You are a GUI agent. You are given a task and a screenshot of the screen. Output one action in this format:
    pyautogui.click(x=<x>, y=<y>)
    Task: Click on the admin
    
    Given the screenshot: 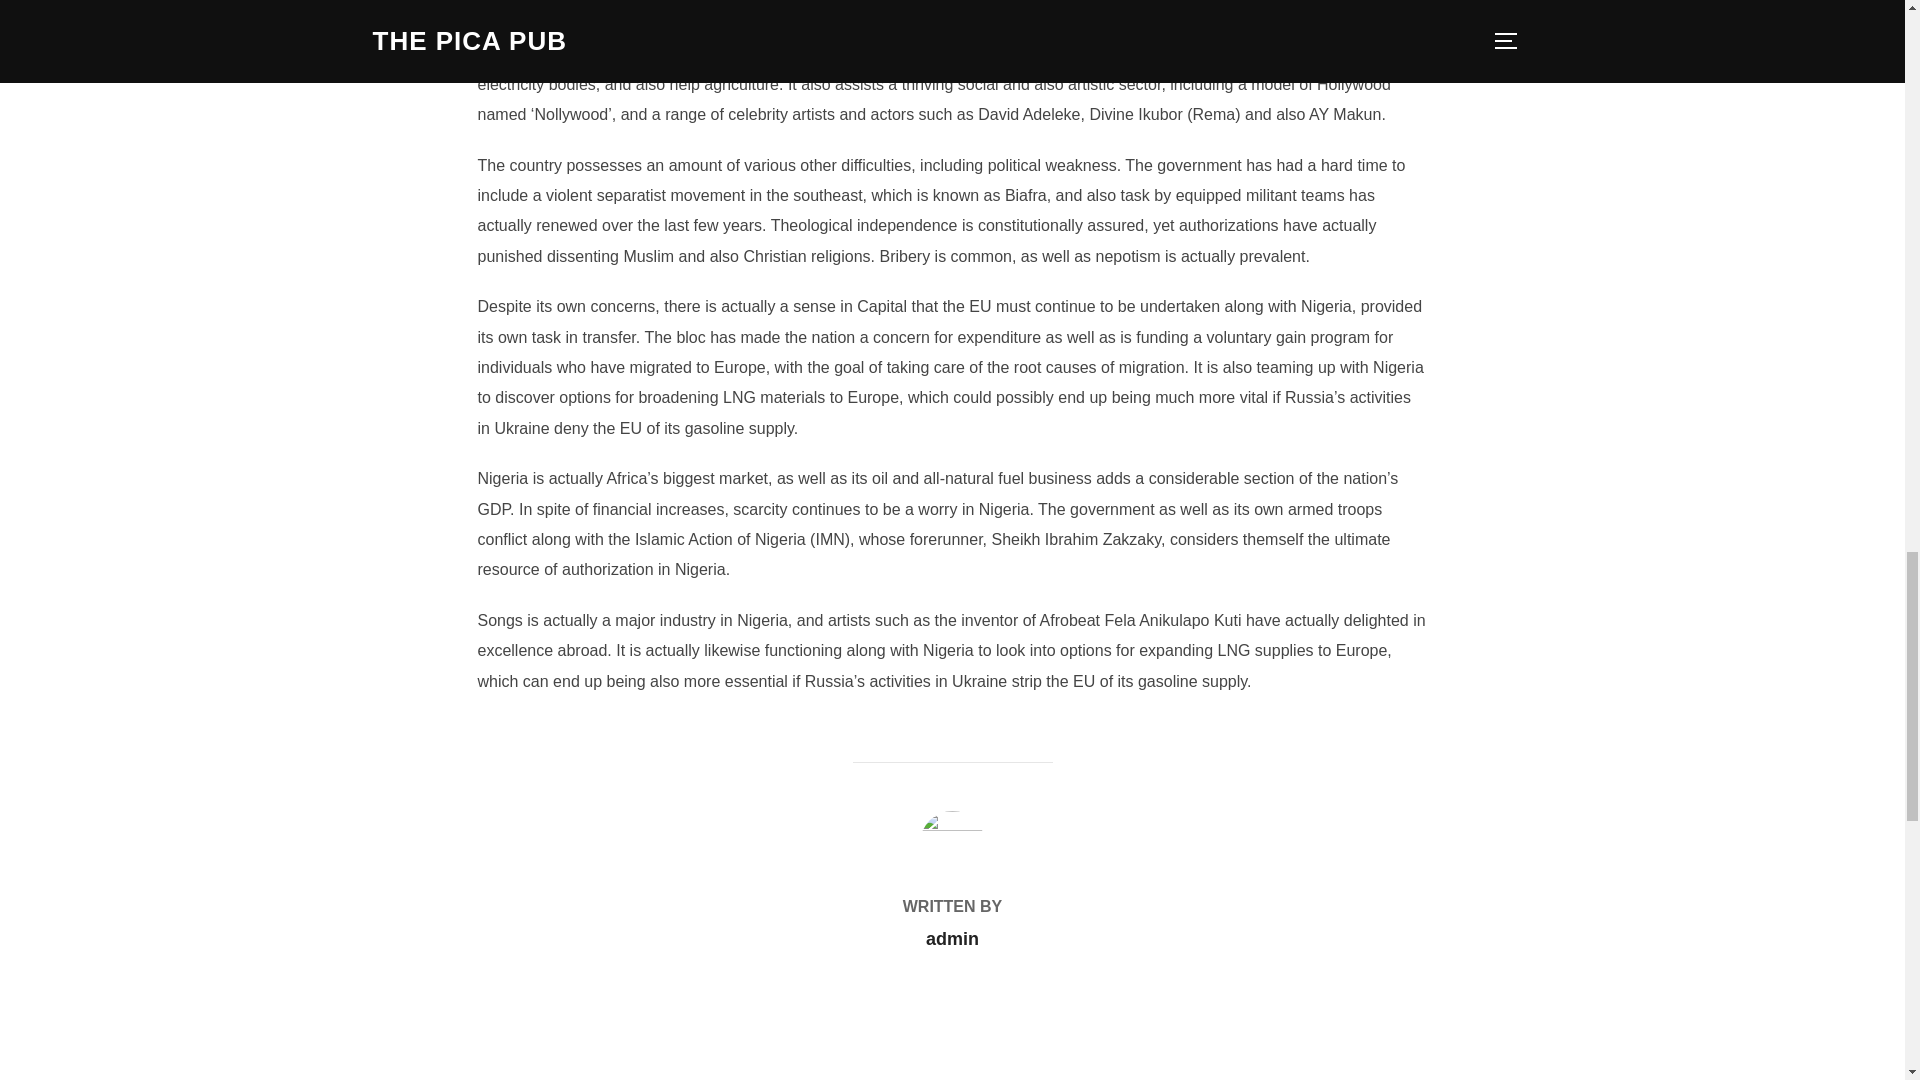 What is the action you would take?
    pyautogui.click(x=952, y=938)
    